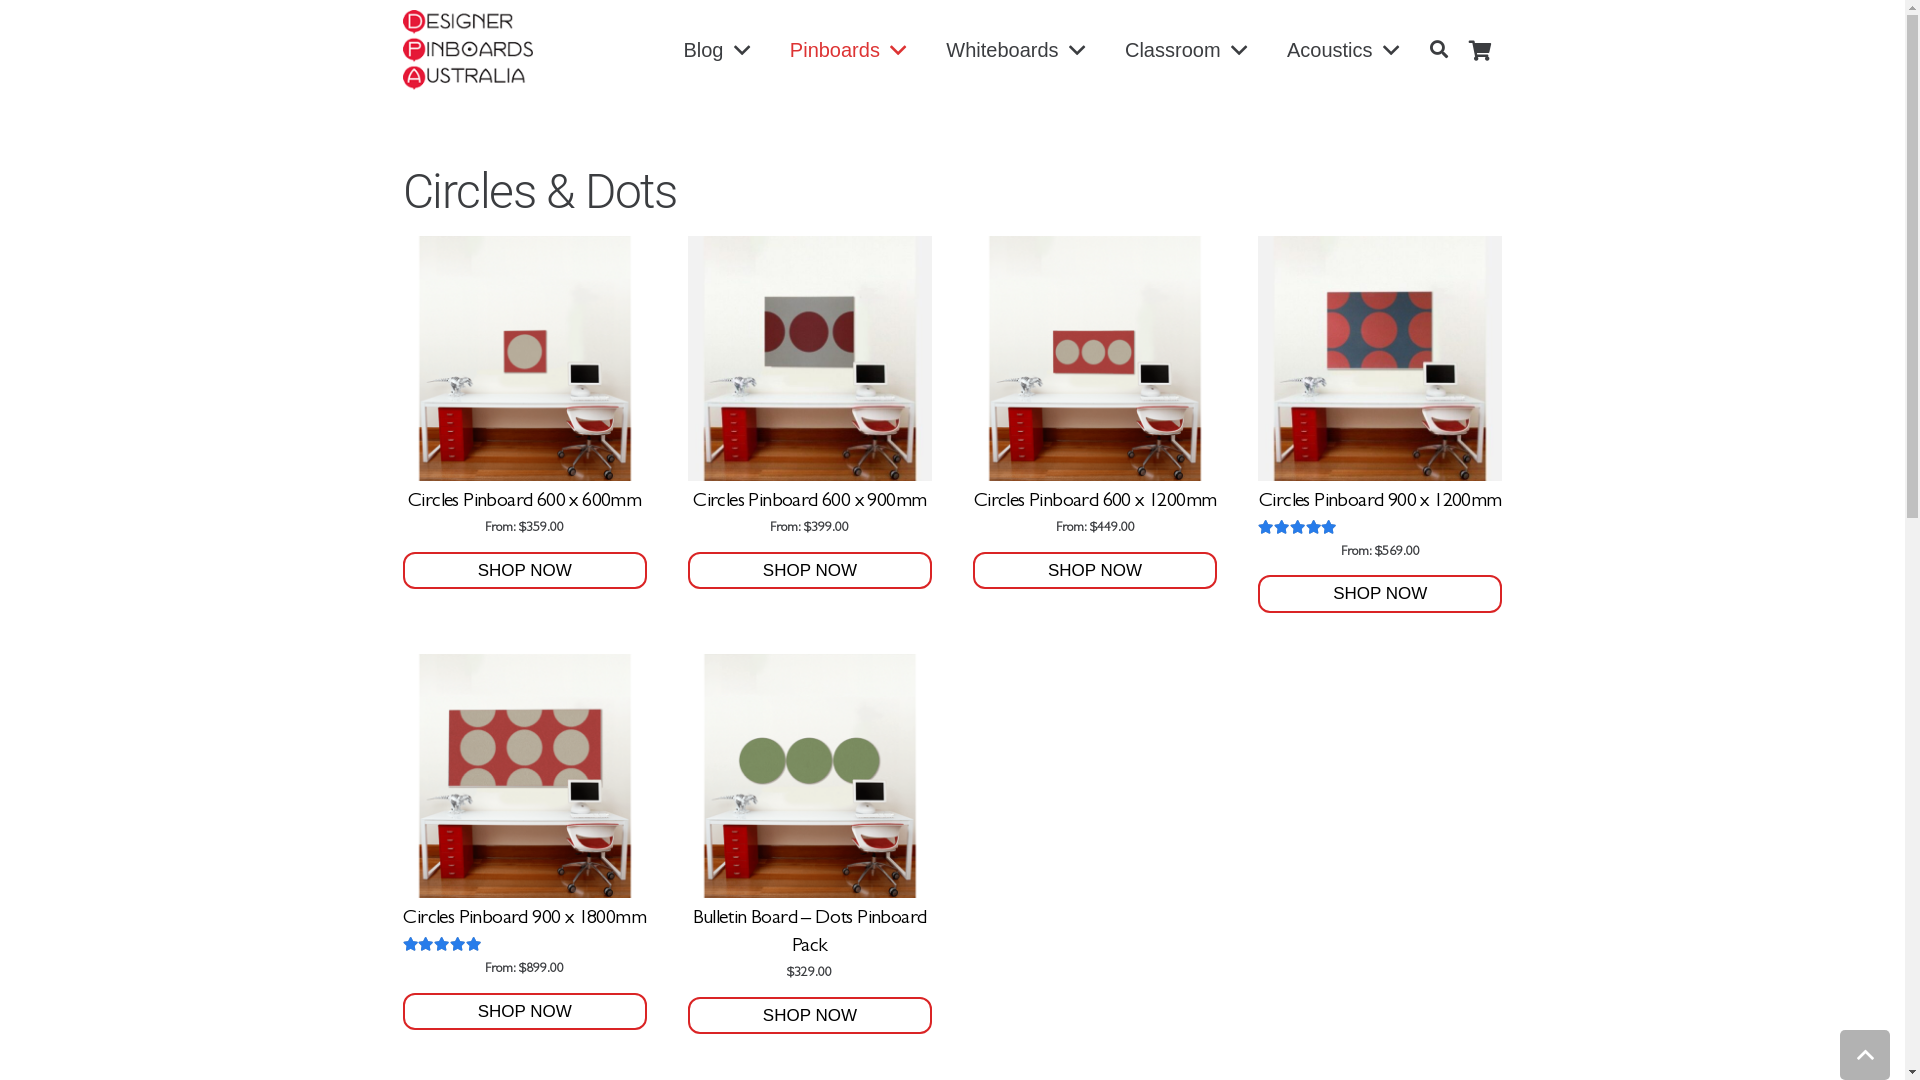 The width and height of the screenshot is (1920, 1080). What do you see at coordinates (1186, 50) in the screenshot?
I see `Classroom` at bounding box center [1186, 50].